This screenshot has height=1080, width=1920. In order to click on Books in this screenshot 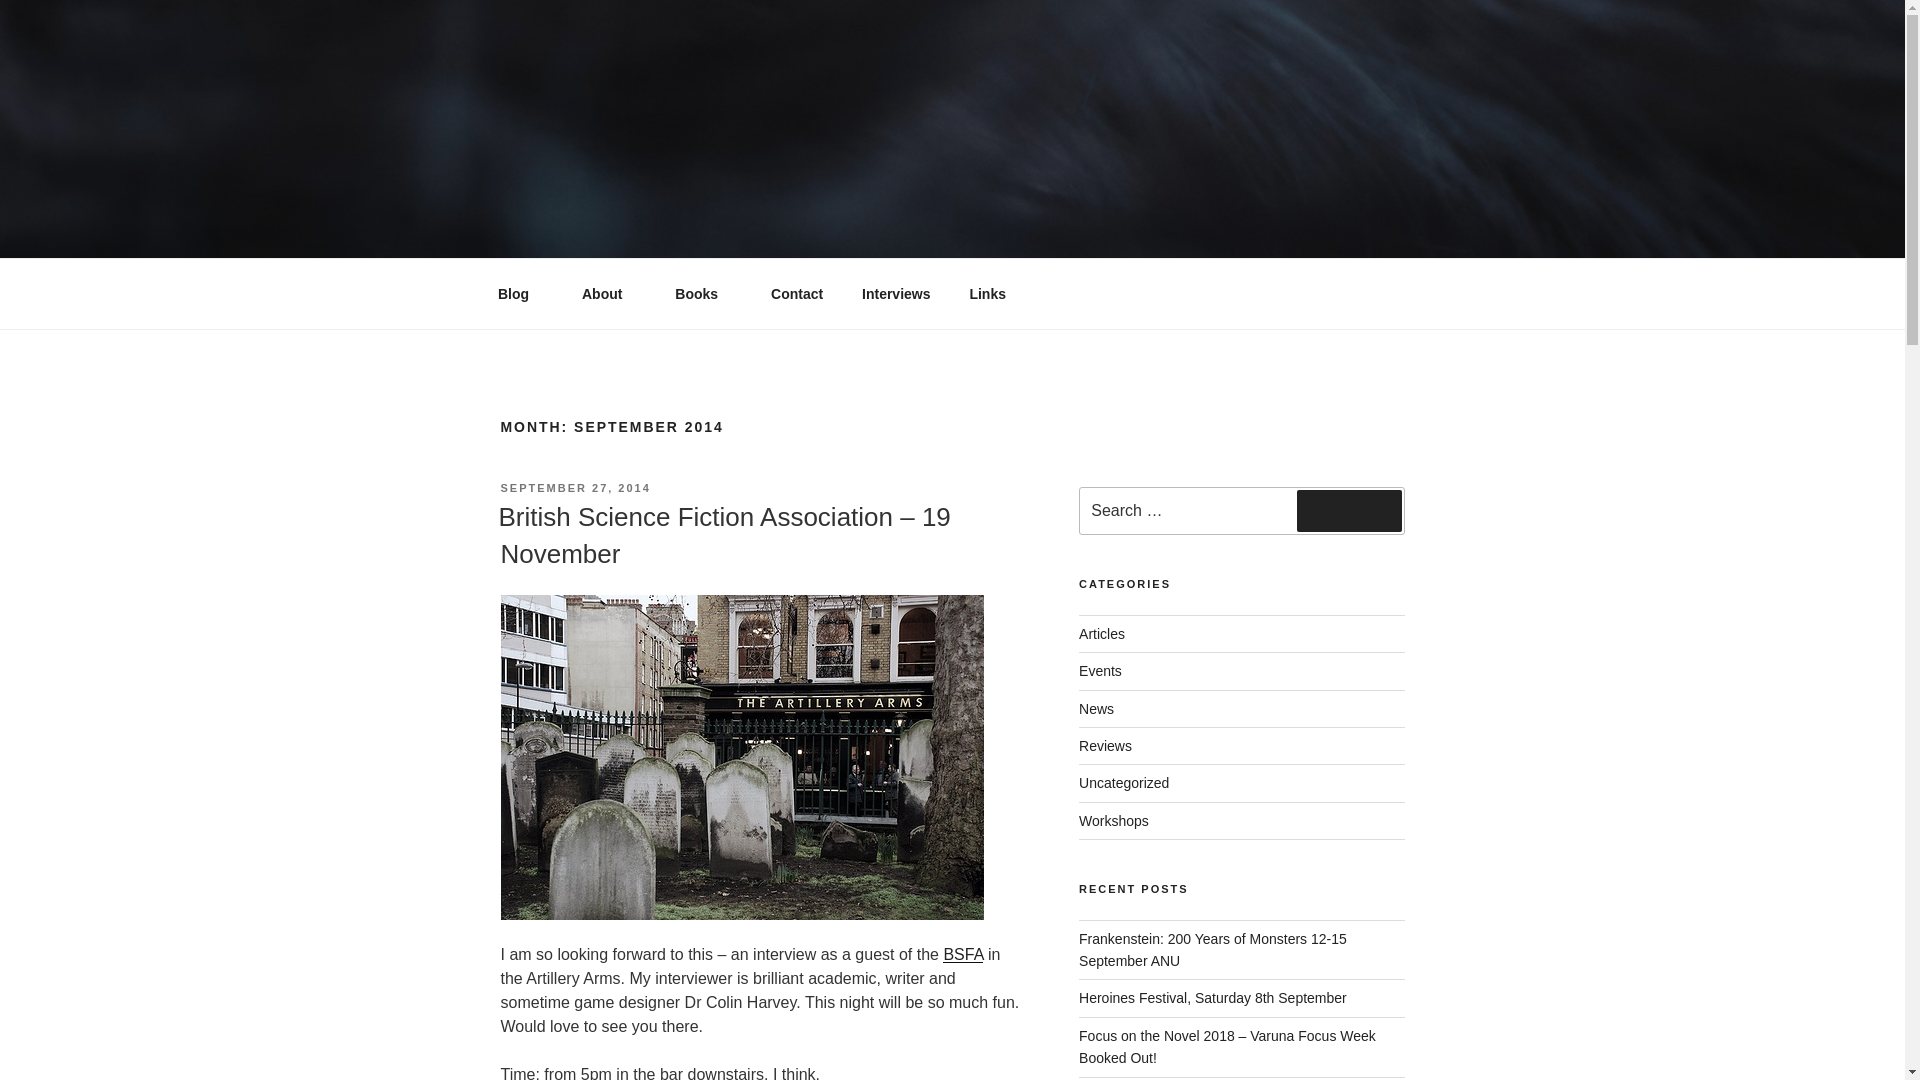, I will do `click(704, 294)`.